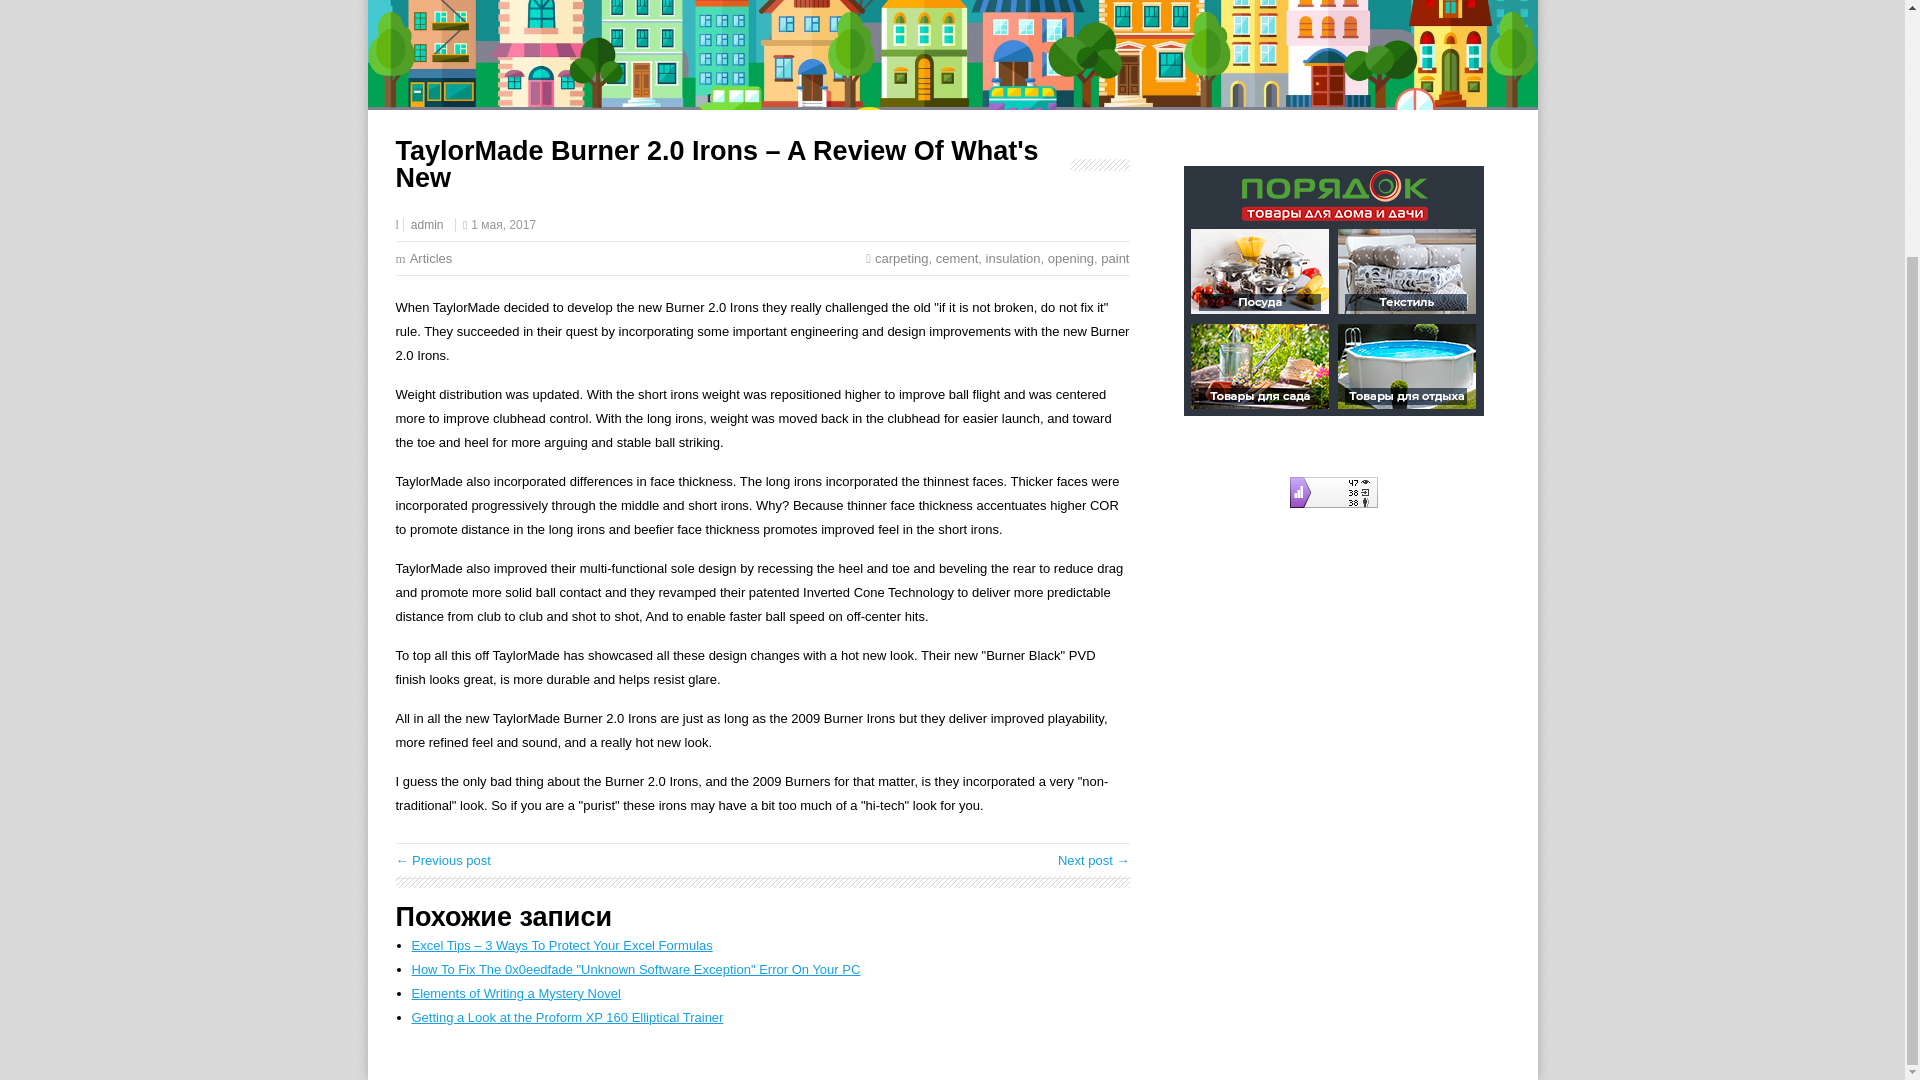  What do you see at coordinates (568, 1016) in the screenshot?
I see `Getting a Look at the Proform XP 160 Elliptical Trainer` at bounding box center [568, 1016].